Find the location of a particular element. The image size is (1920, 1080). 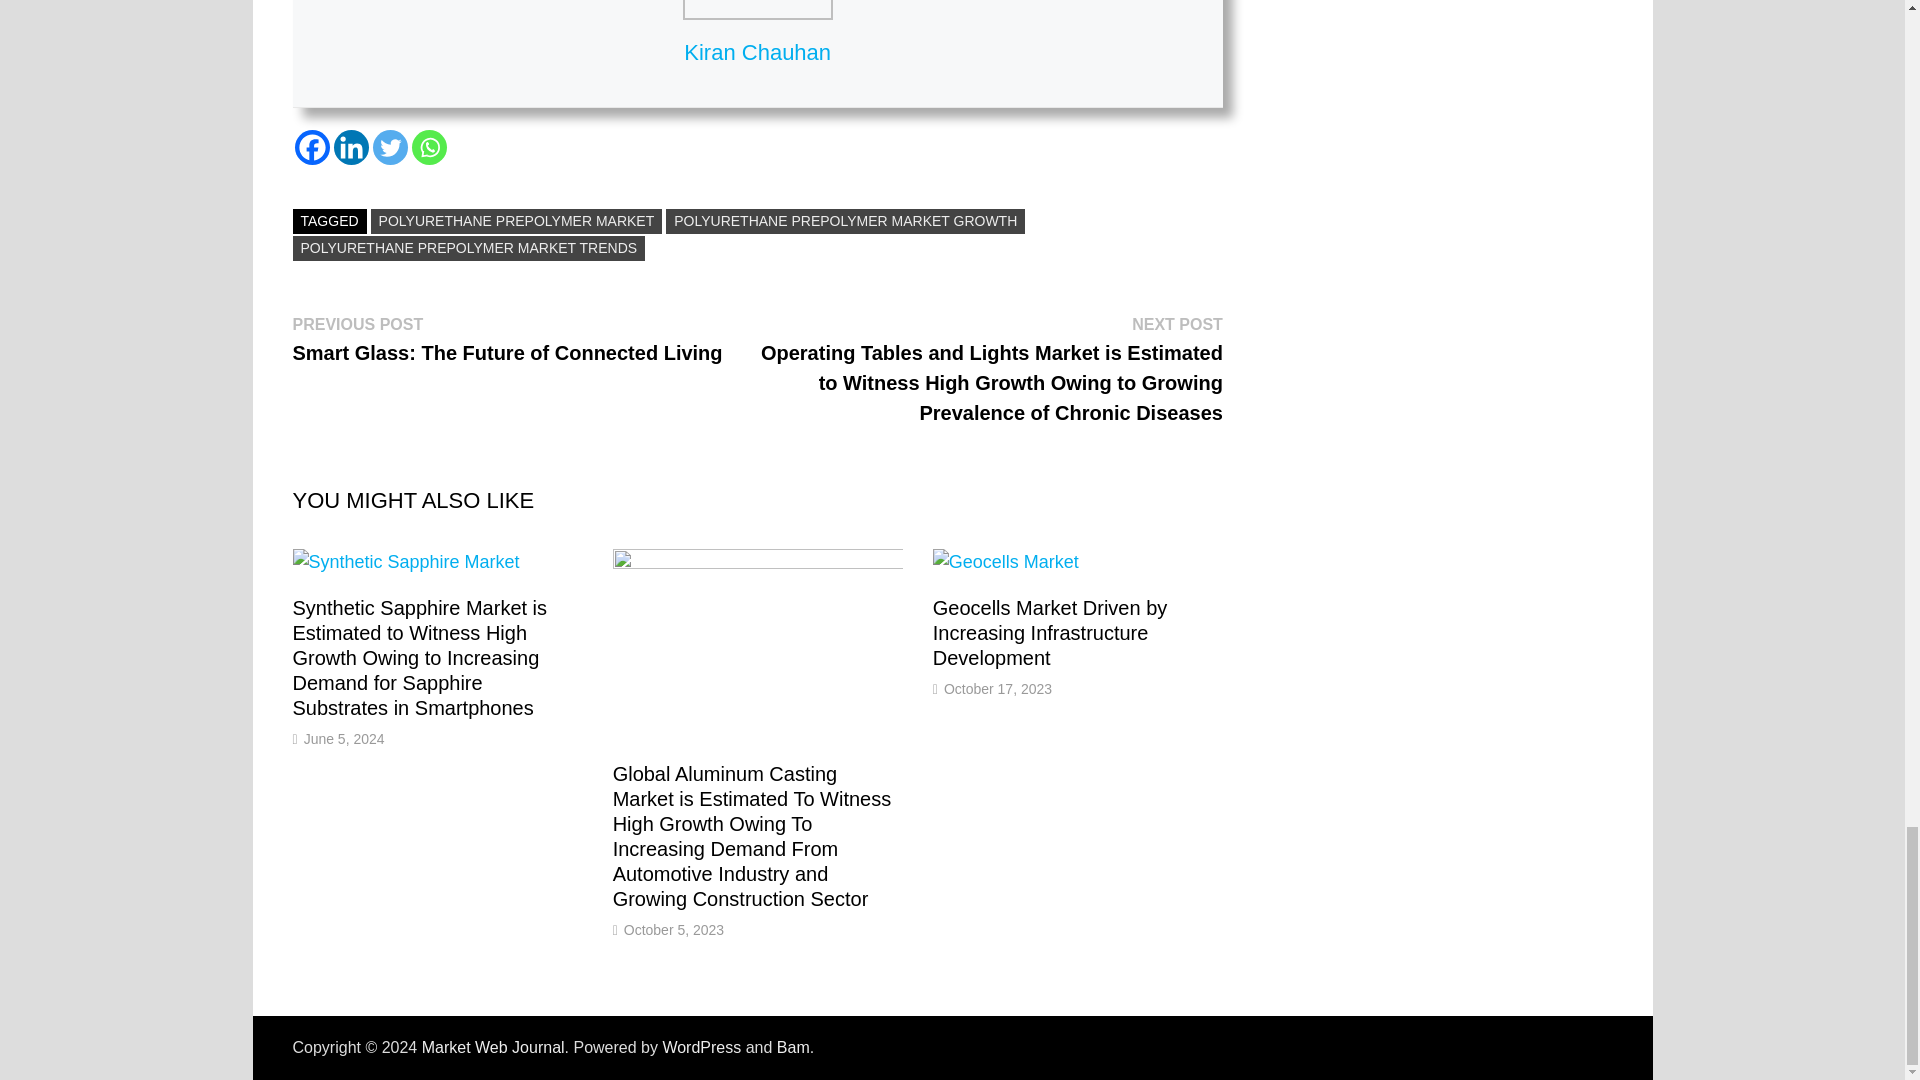

Twitter is located at coordinates (390, 147).